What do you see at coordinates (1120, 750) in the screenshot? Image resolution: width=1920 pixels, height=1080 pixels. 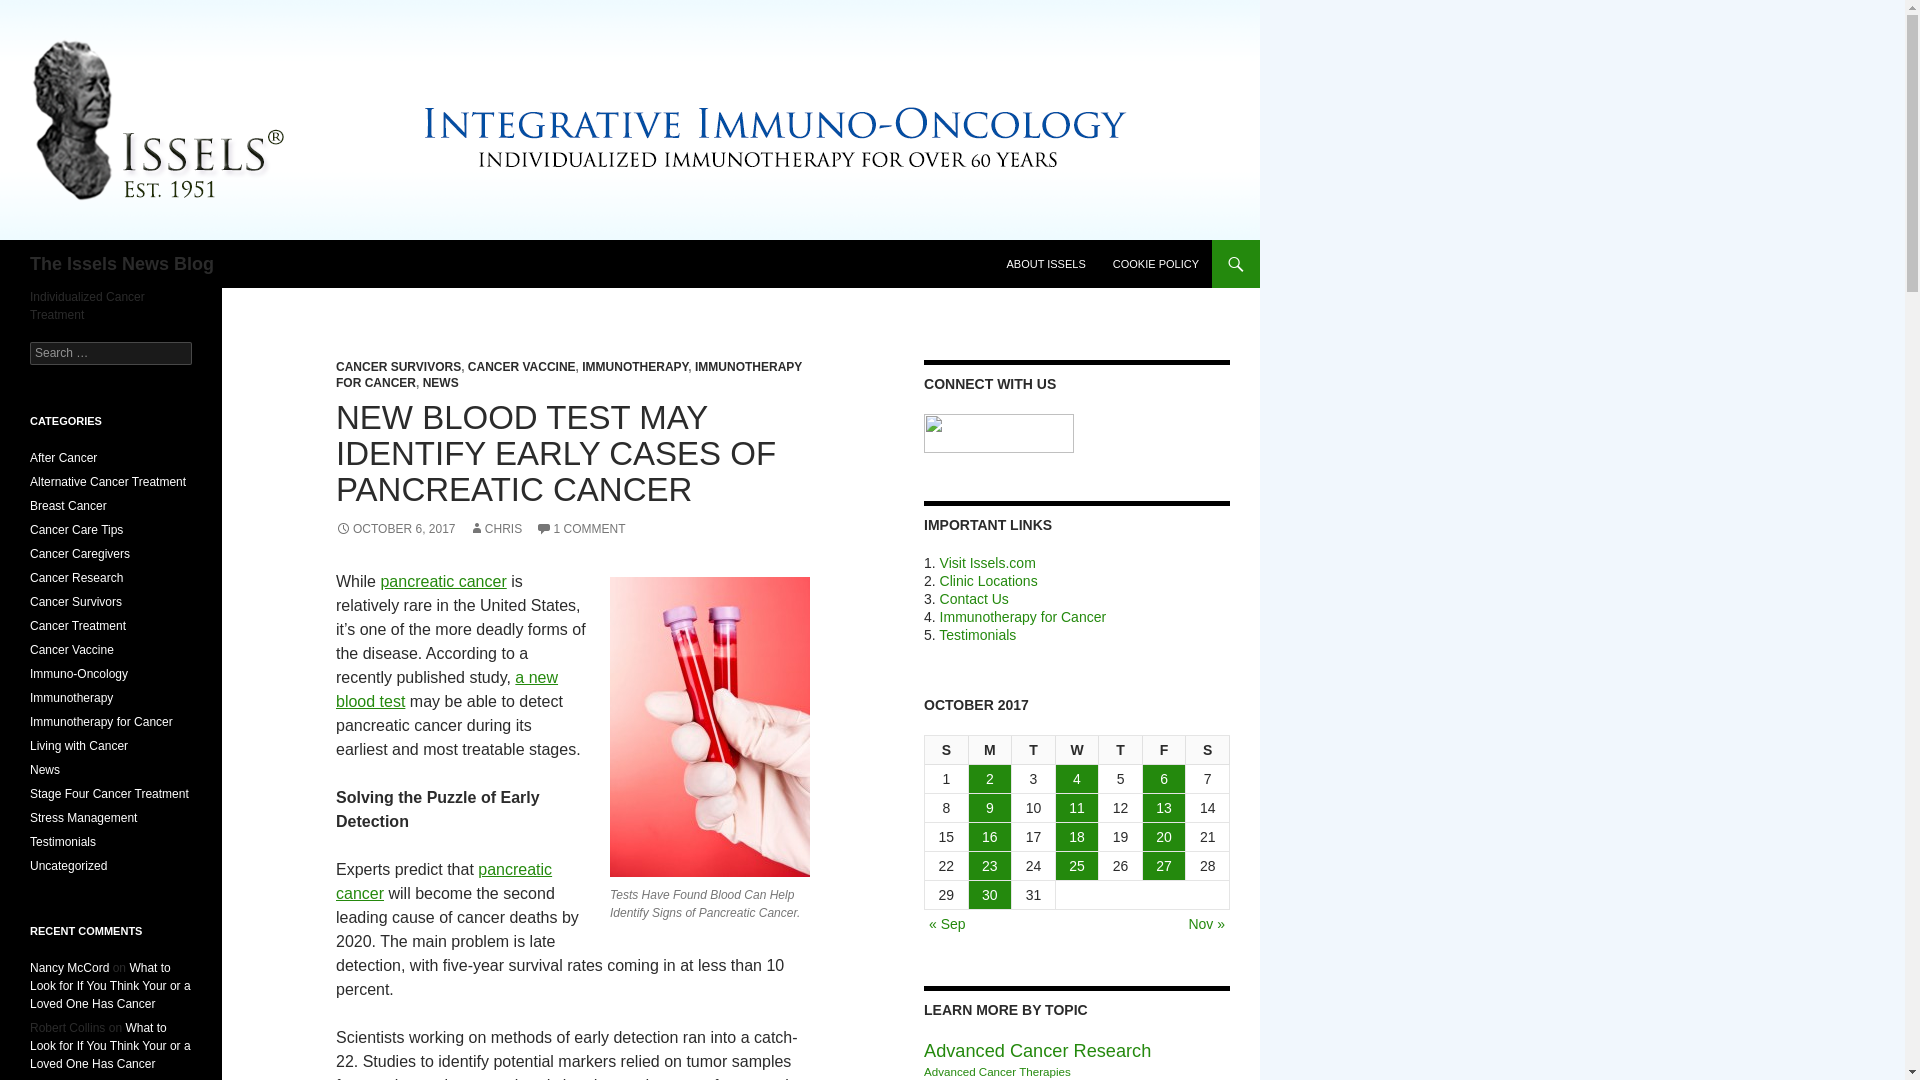 I see `Thursday` at bounding box center [1120, 750].